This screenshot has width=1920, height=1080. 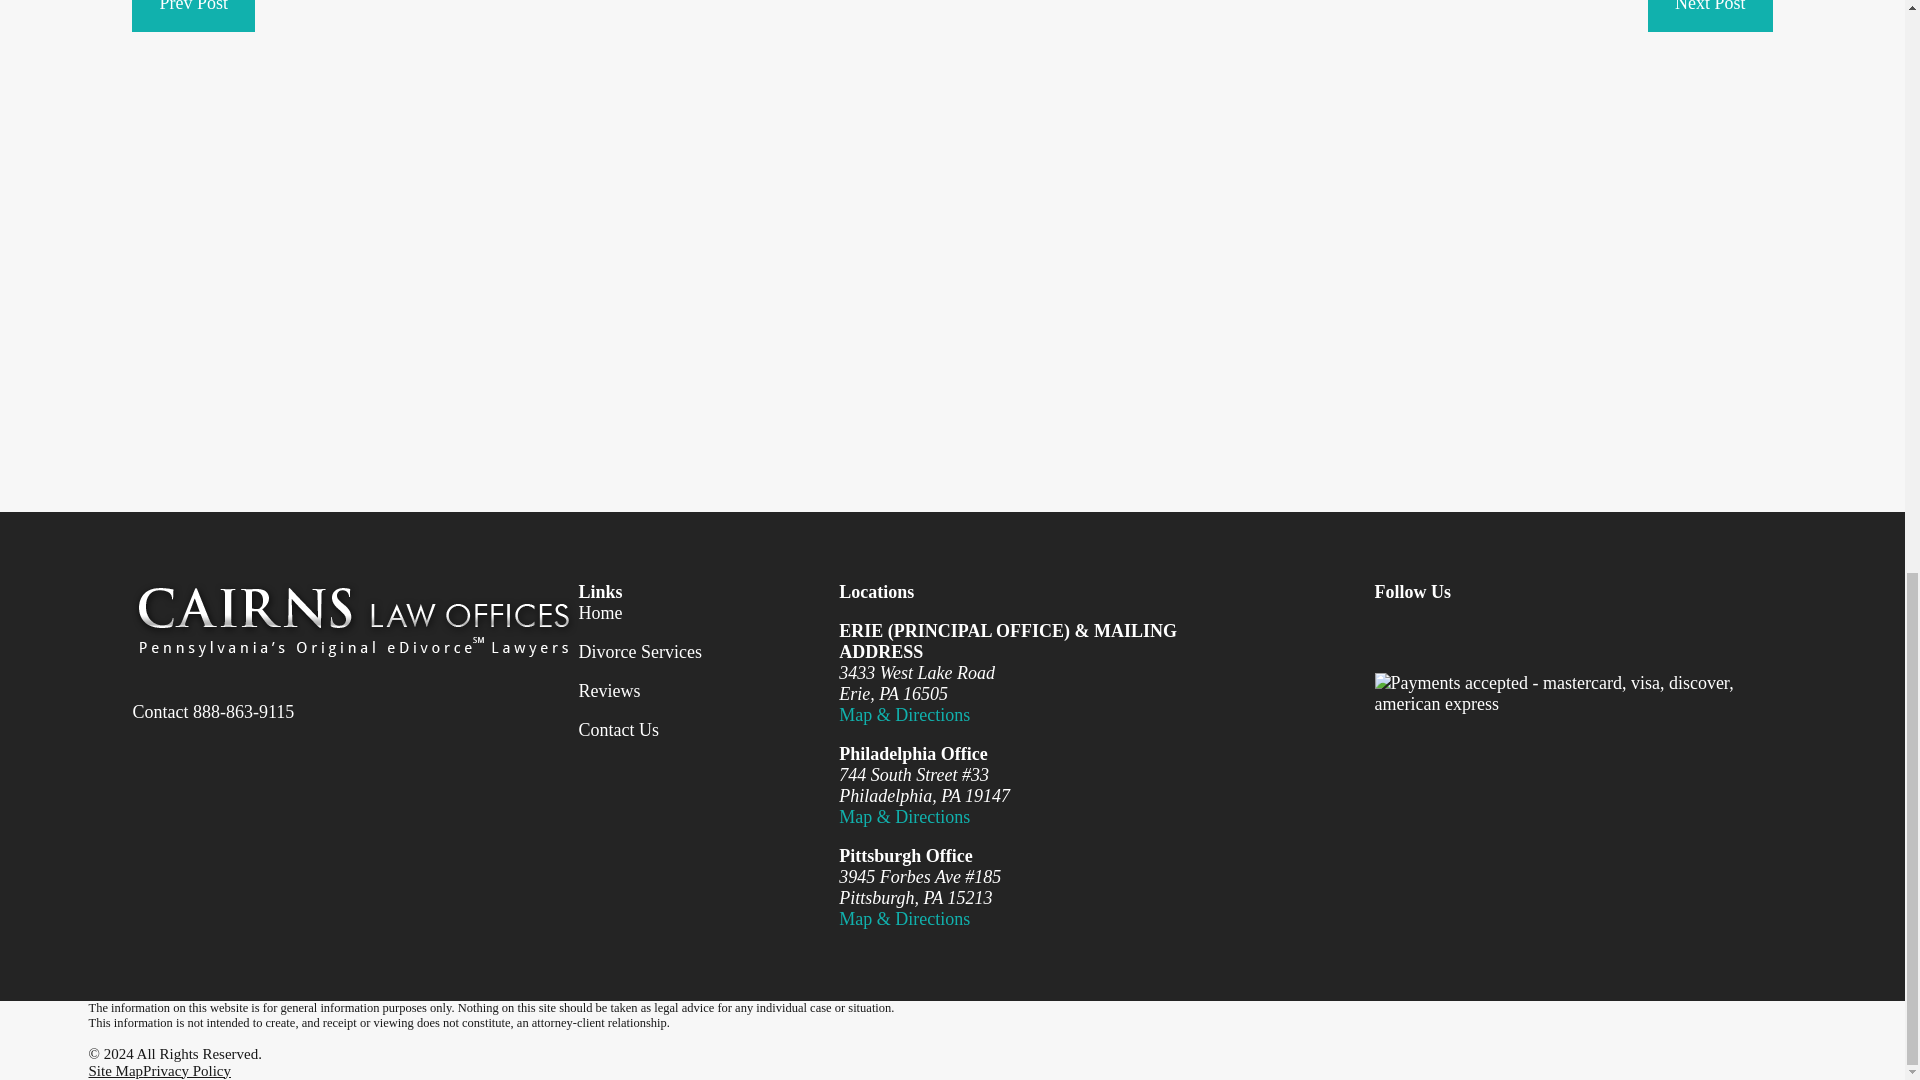 I want to click on Avvo, so click(x=1646, y=633).